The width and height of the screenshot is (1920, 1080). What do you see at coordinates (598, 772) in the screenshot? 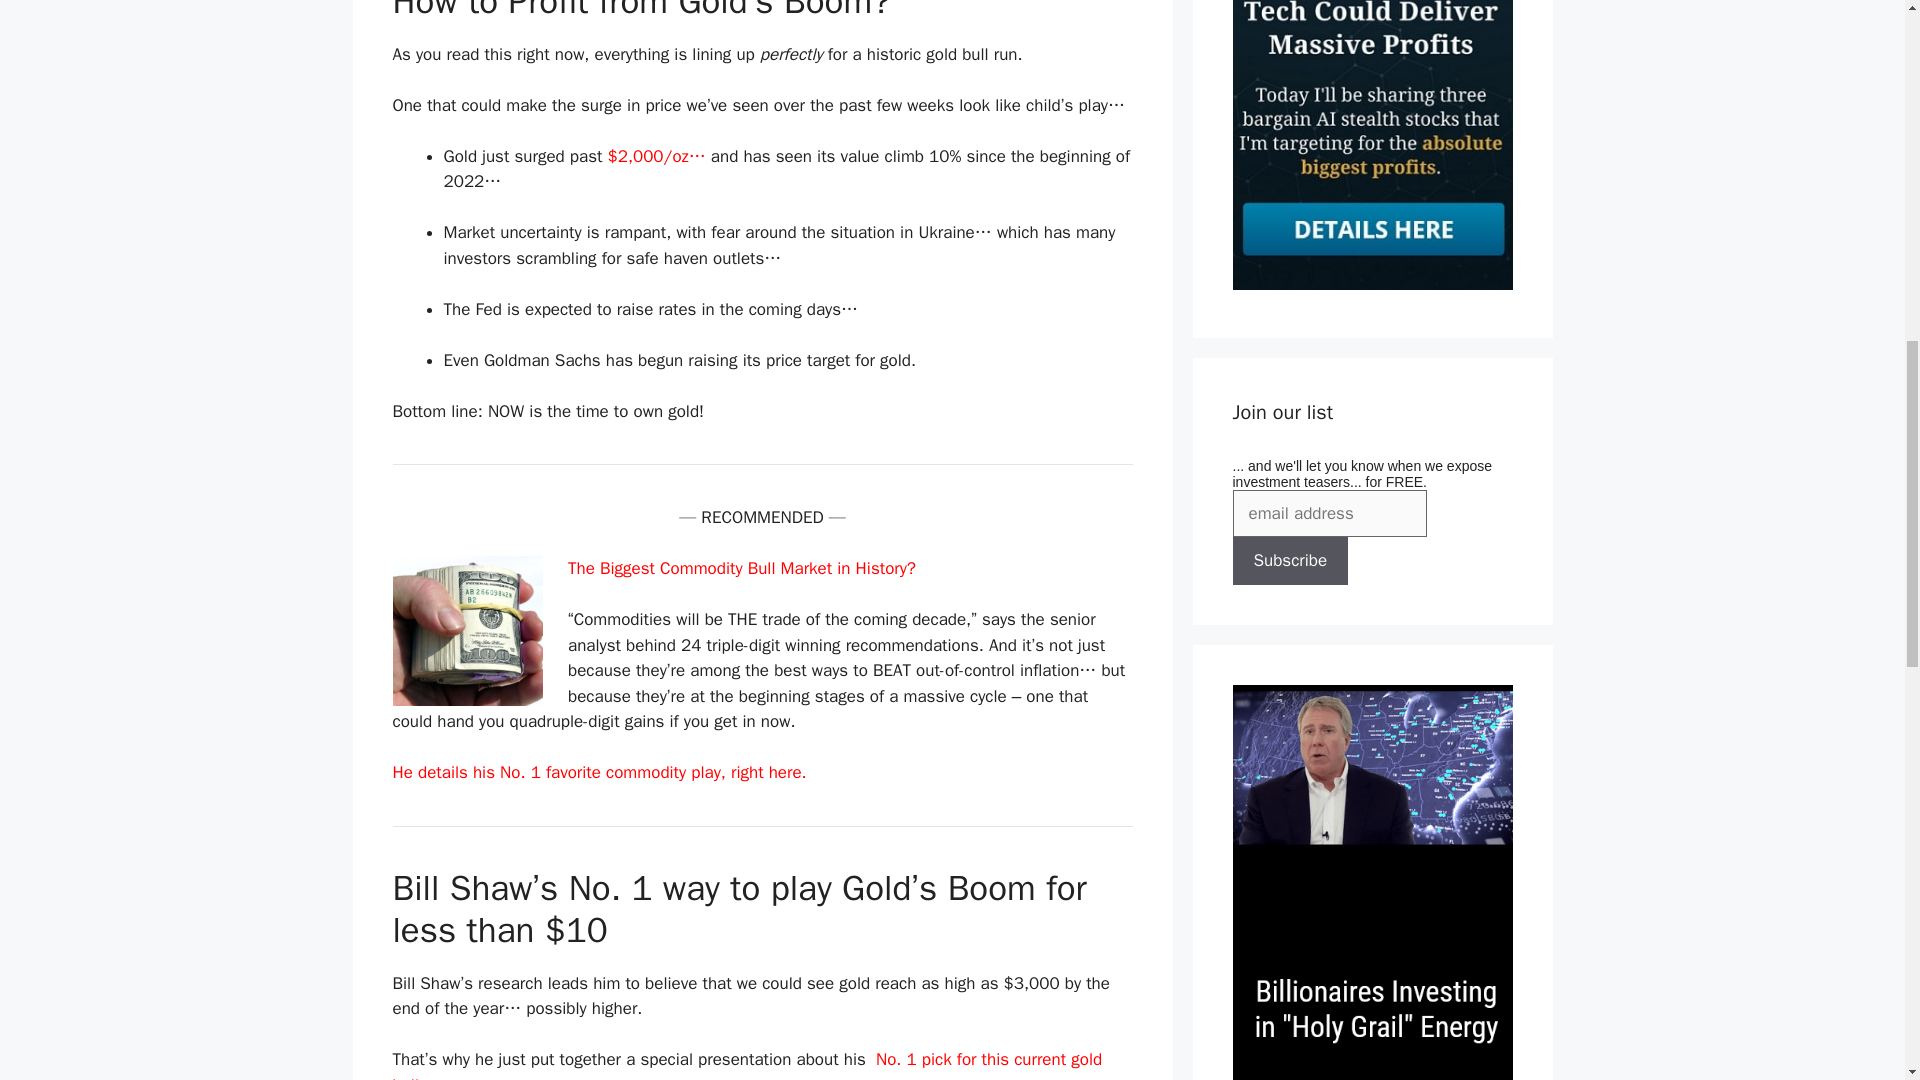
I see `He details his No. 1 favorite commodity play, right here.` at bounding box center [598, 772].